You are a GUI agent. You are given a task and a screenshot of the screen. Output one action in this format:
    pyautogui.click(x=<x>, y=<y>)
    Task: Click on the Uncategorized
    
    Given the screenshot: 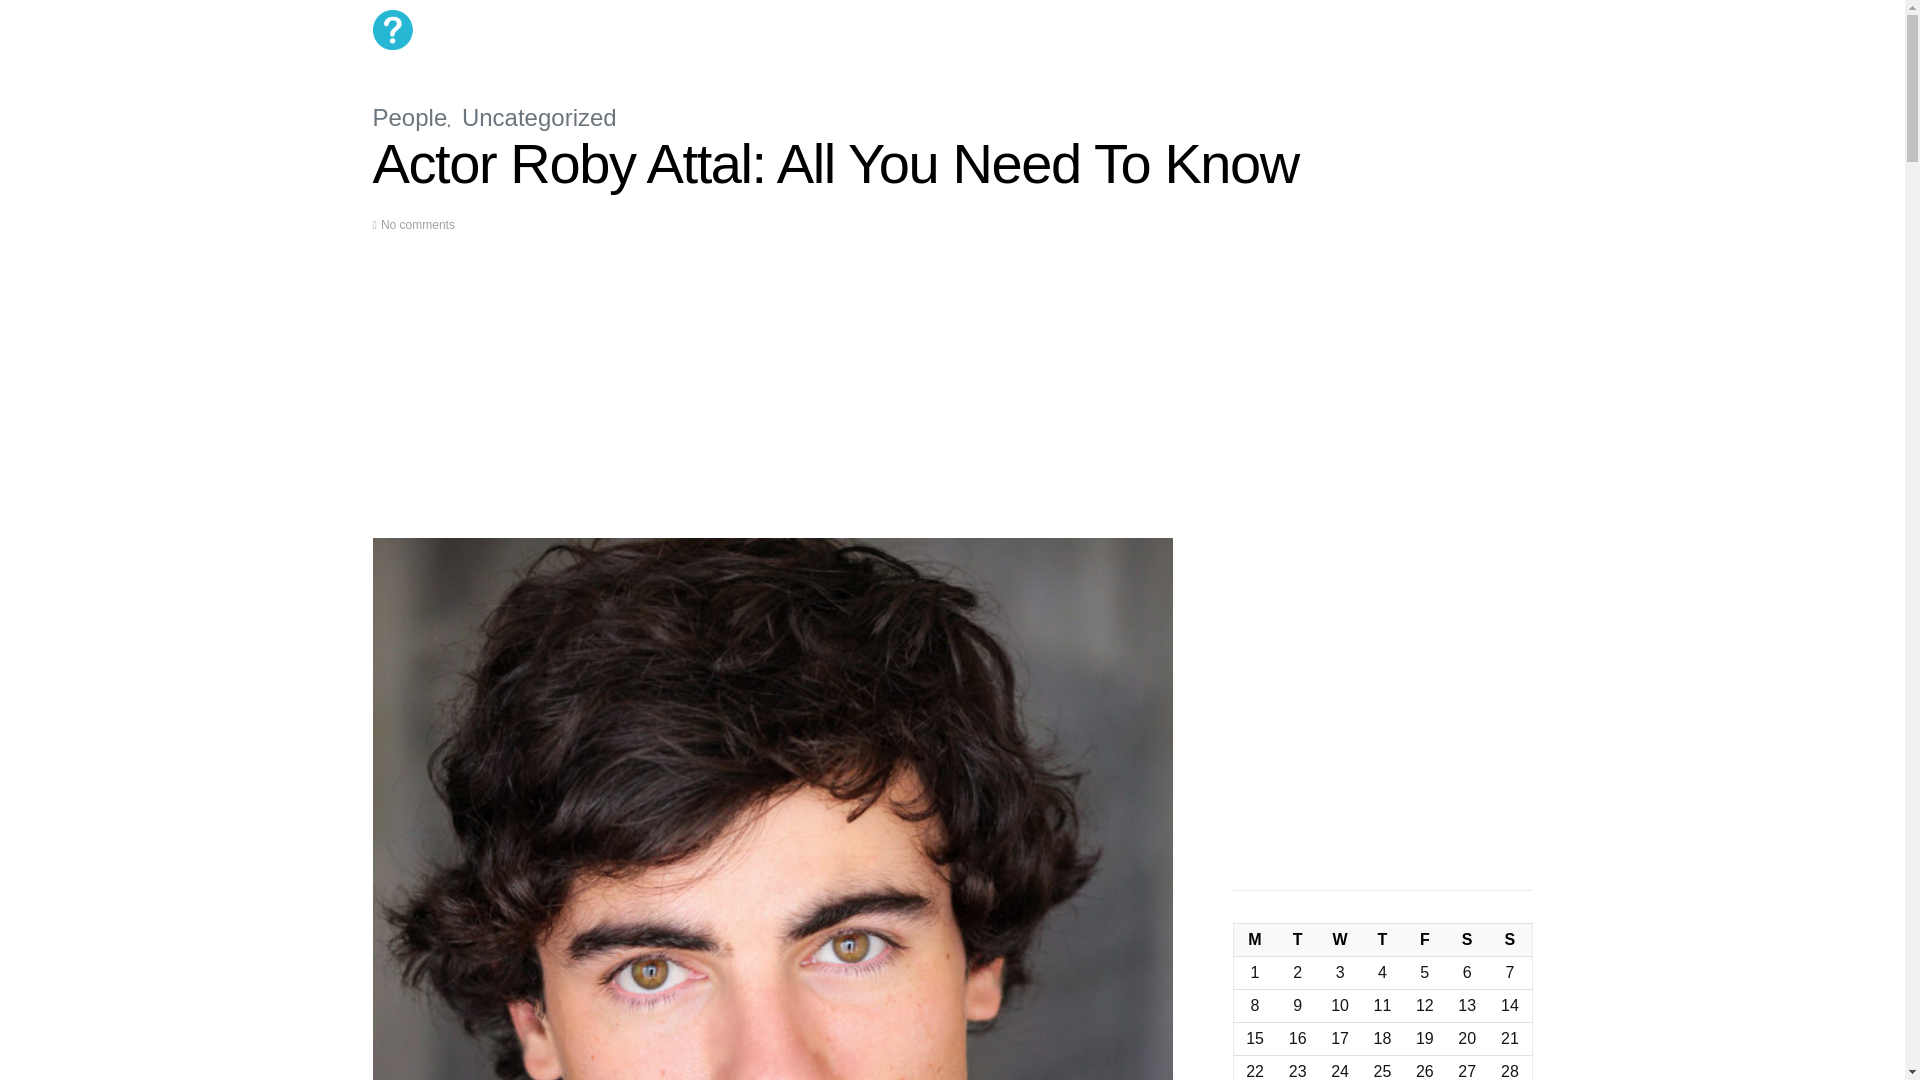 What is the action you would take?
    pyautogui.click(x=539, y=116)
    